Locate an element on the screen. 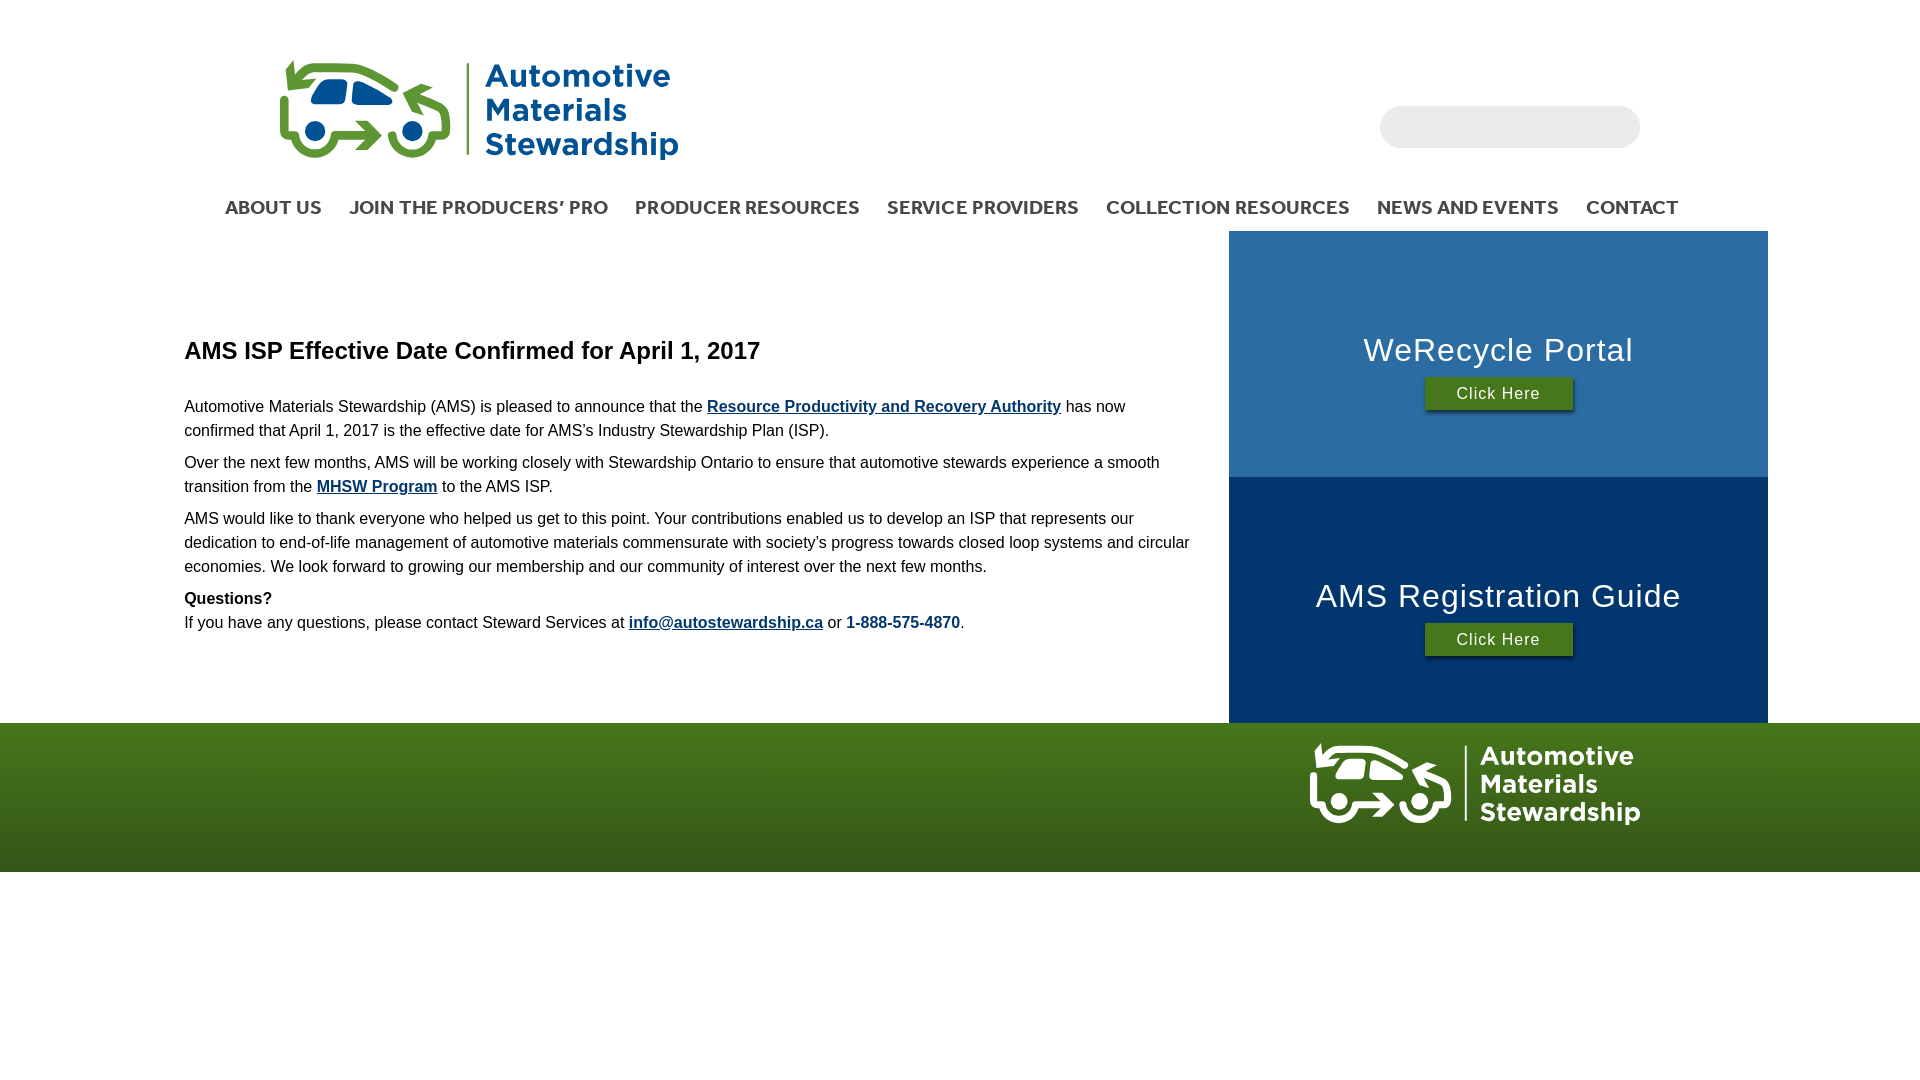  Click Here is located at coordinates (1499, 640).